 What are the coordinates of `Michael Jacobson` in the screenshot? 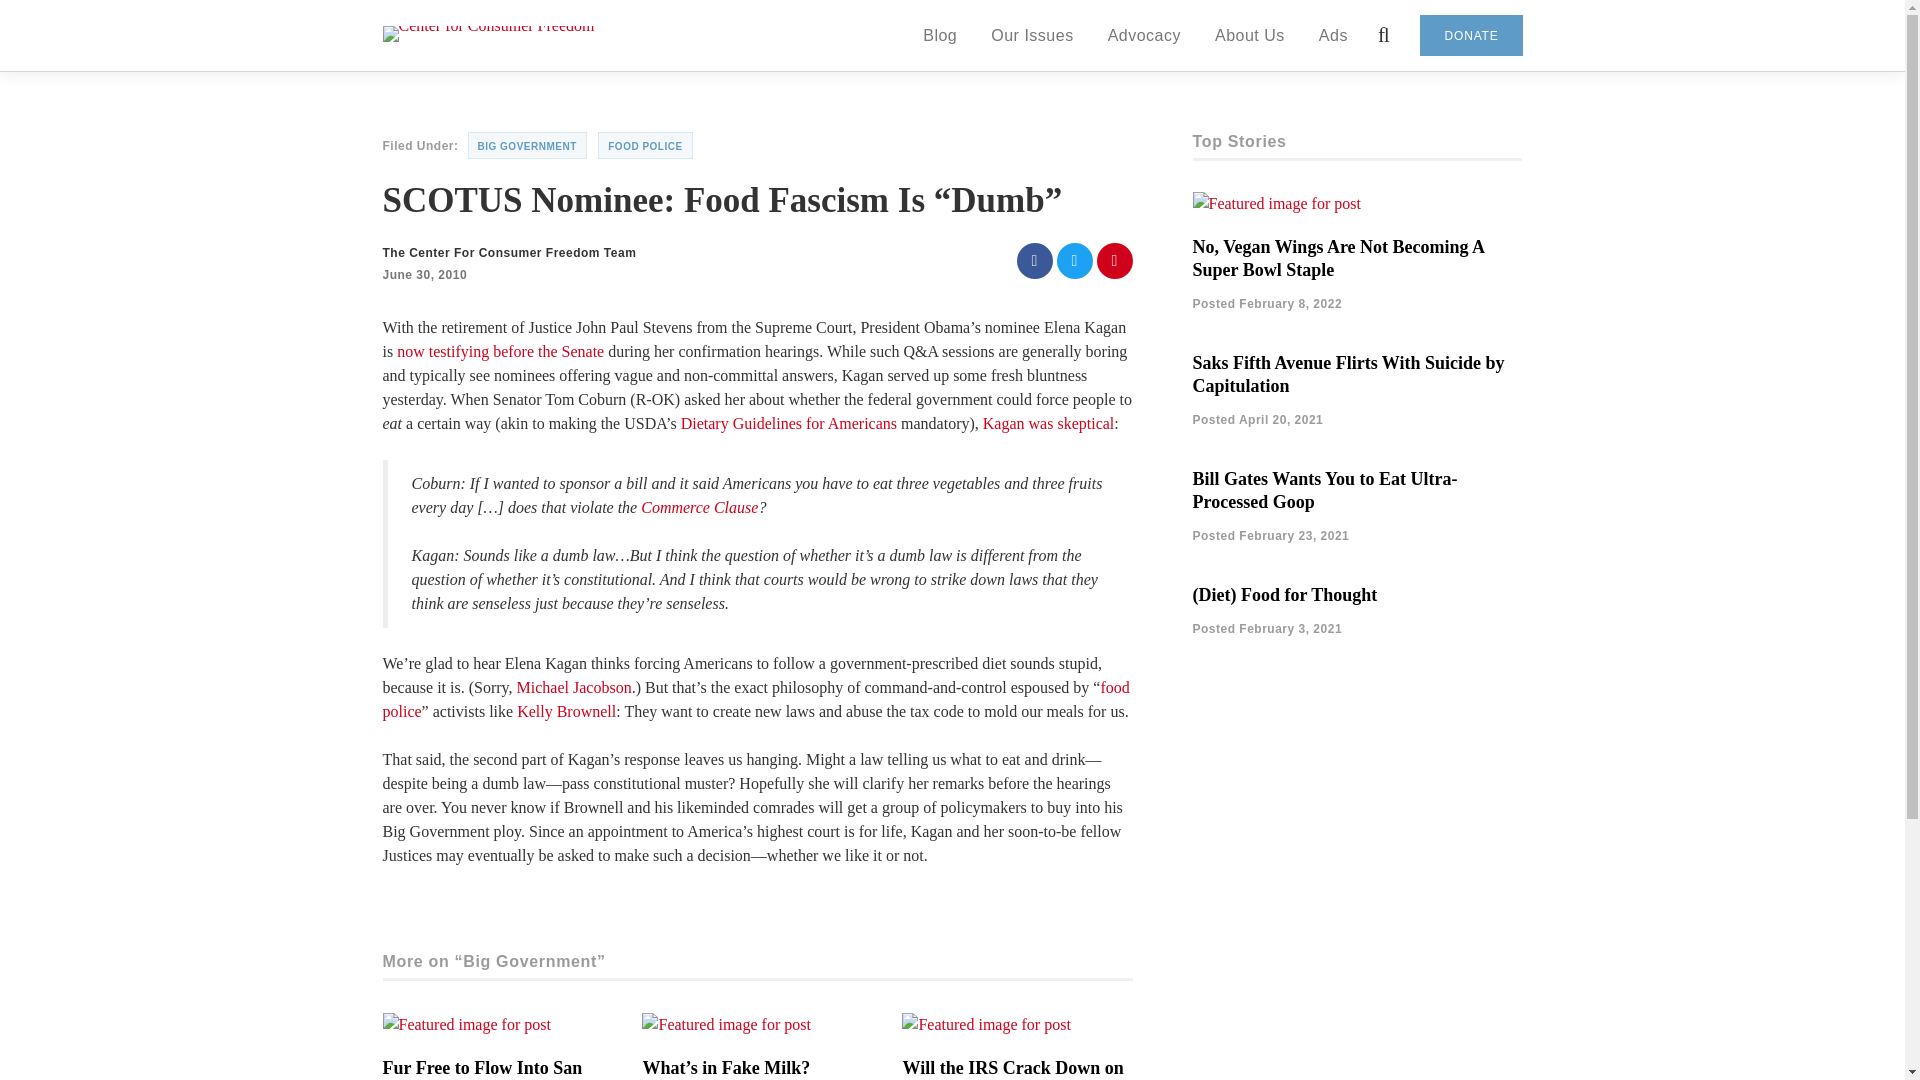 It's located at (574, 687).